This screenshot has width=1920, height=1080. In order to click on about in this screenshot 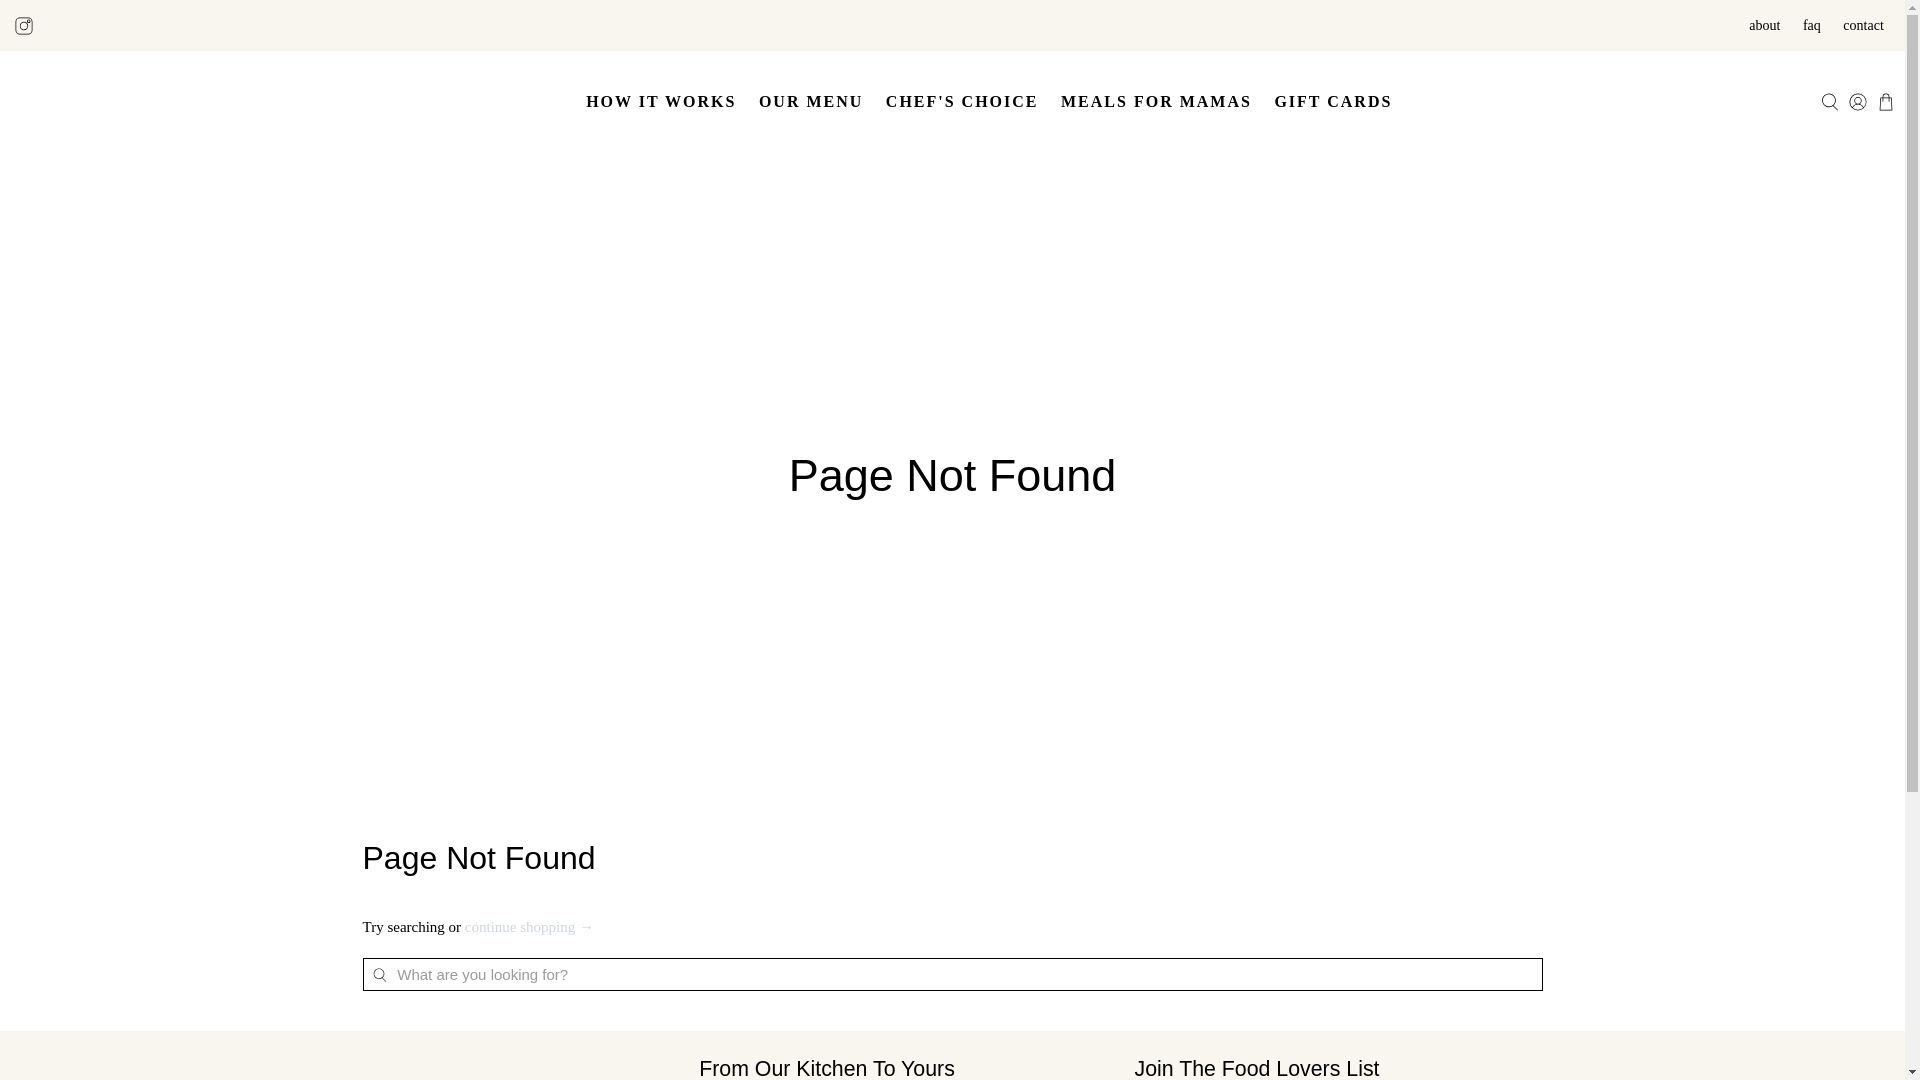, I will do `click(1764, 25)`.